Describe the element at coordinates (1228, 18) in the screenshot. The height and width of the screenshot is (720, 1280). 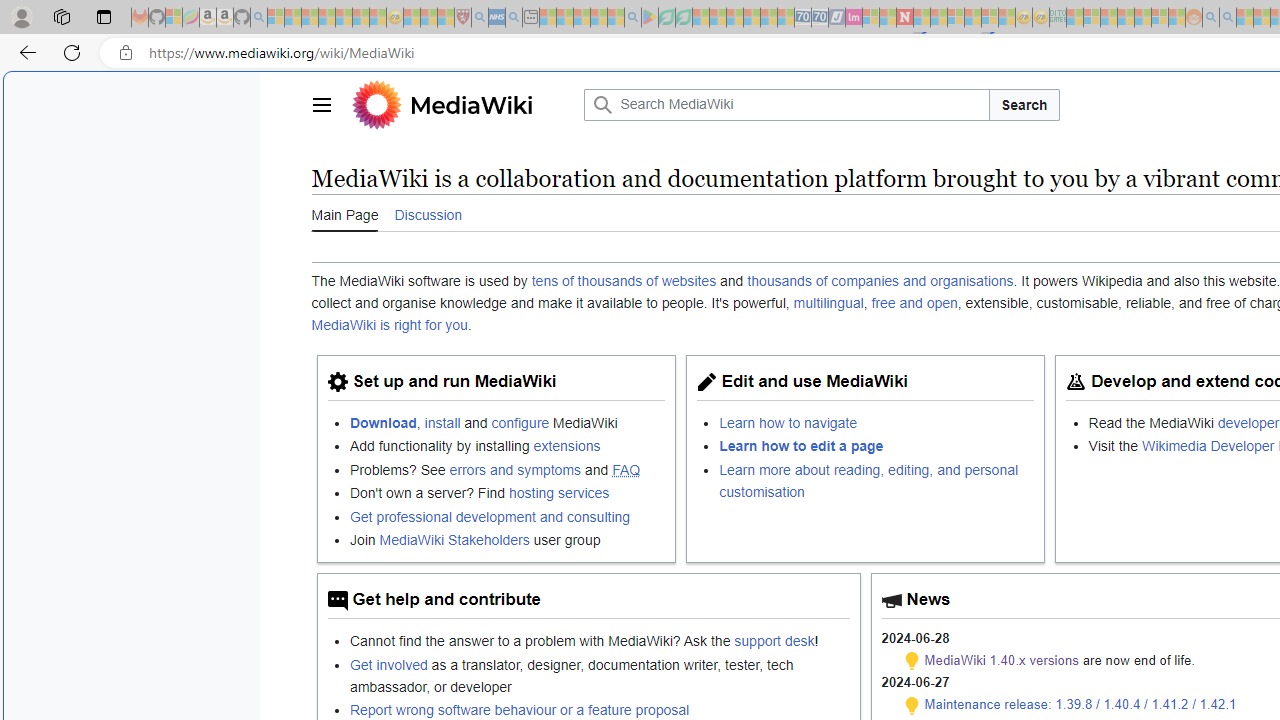
I see `Utah sues federal government - Search - Sleeping` at that location.